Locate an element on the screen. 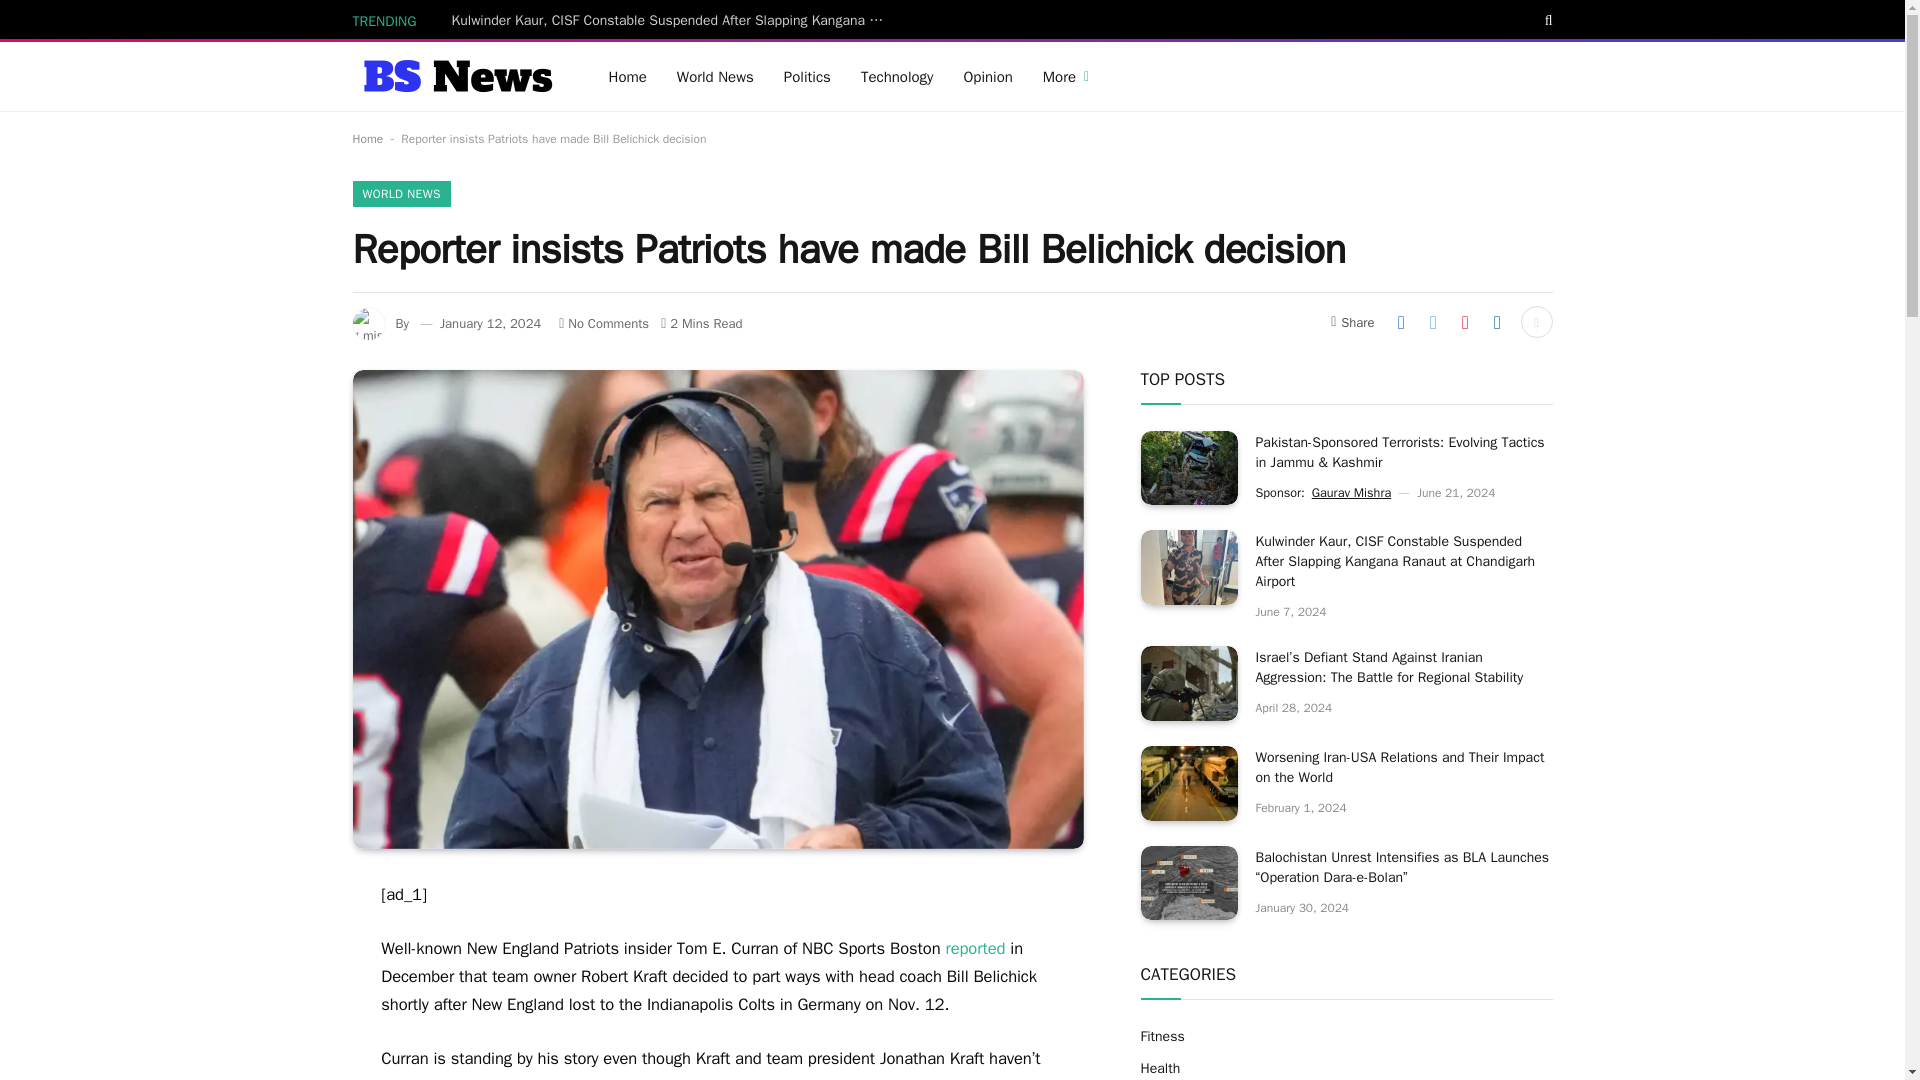 The width and height of the screenshot is (1920, 1080). Share on LinkedIn is located at coordinates (1497, 322).